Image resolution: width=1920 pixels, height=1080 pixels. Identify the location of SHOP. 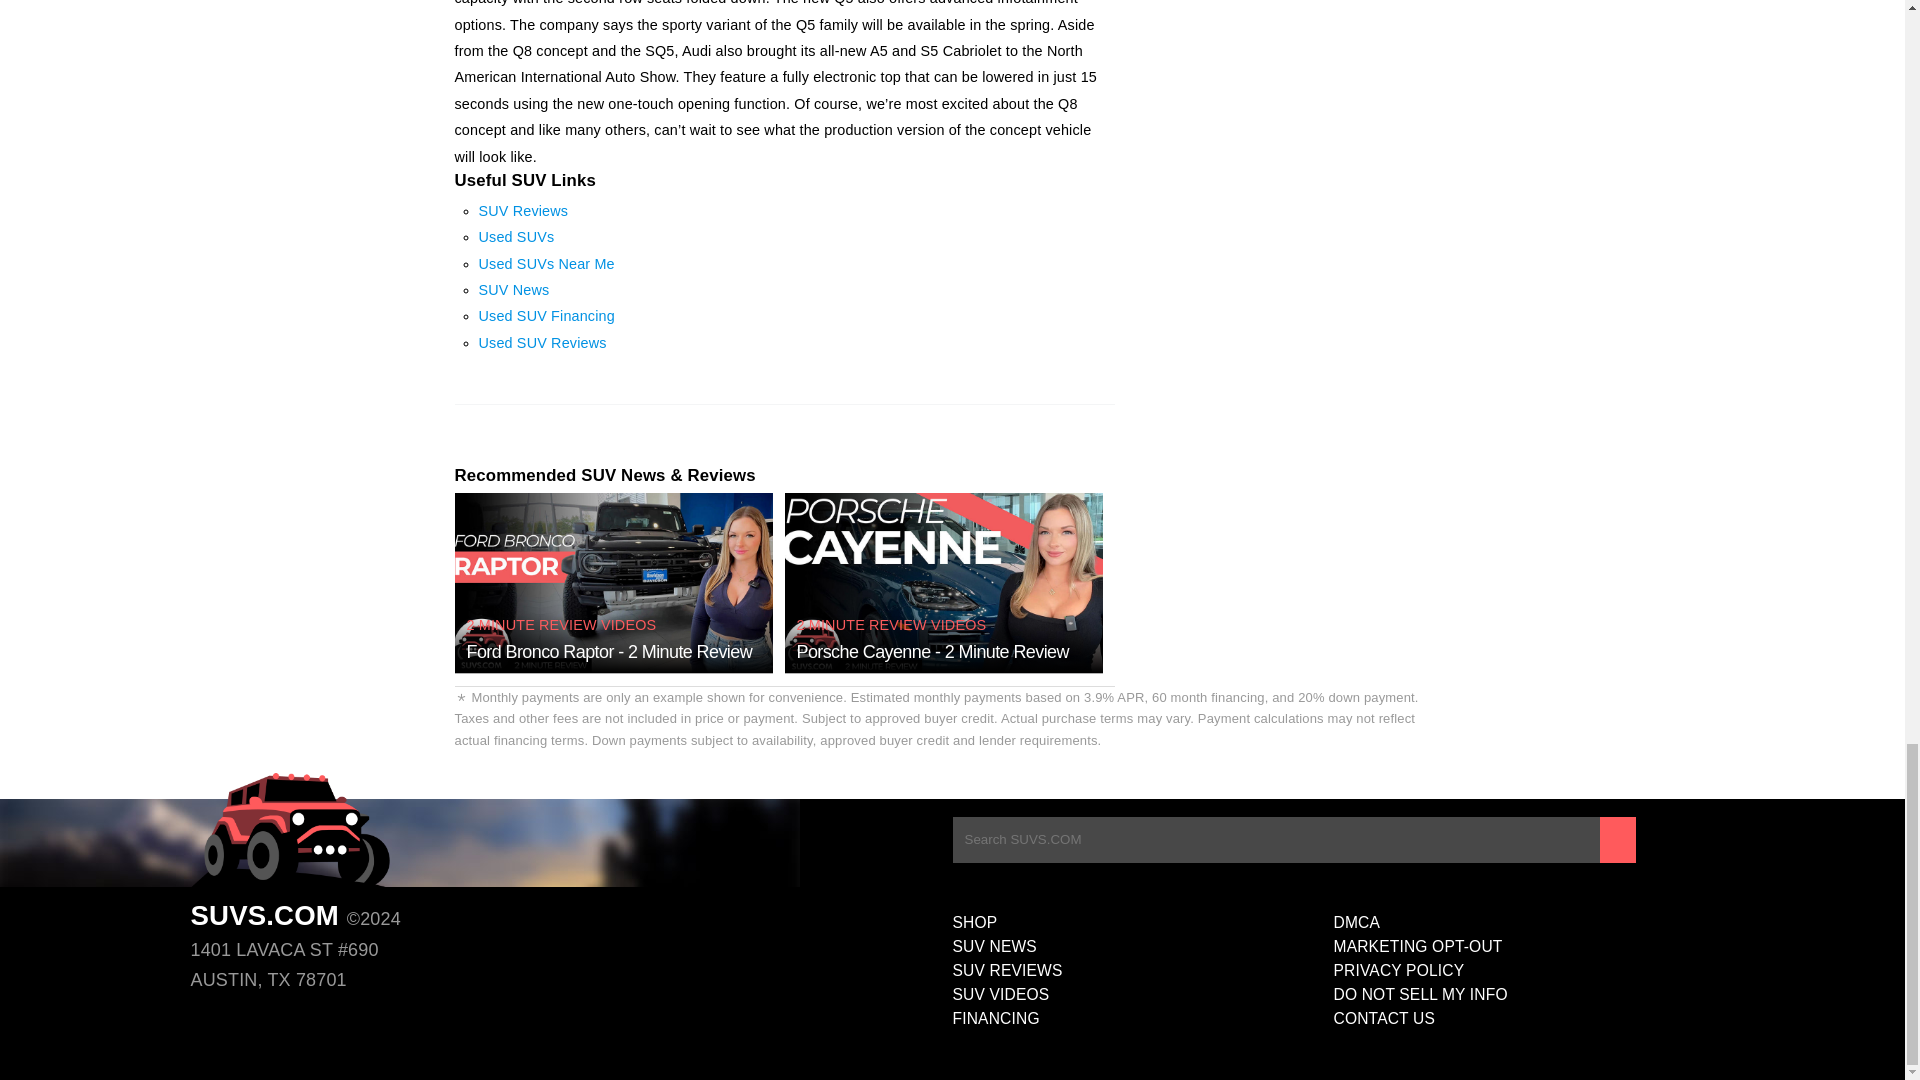
(1142, 923).